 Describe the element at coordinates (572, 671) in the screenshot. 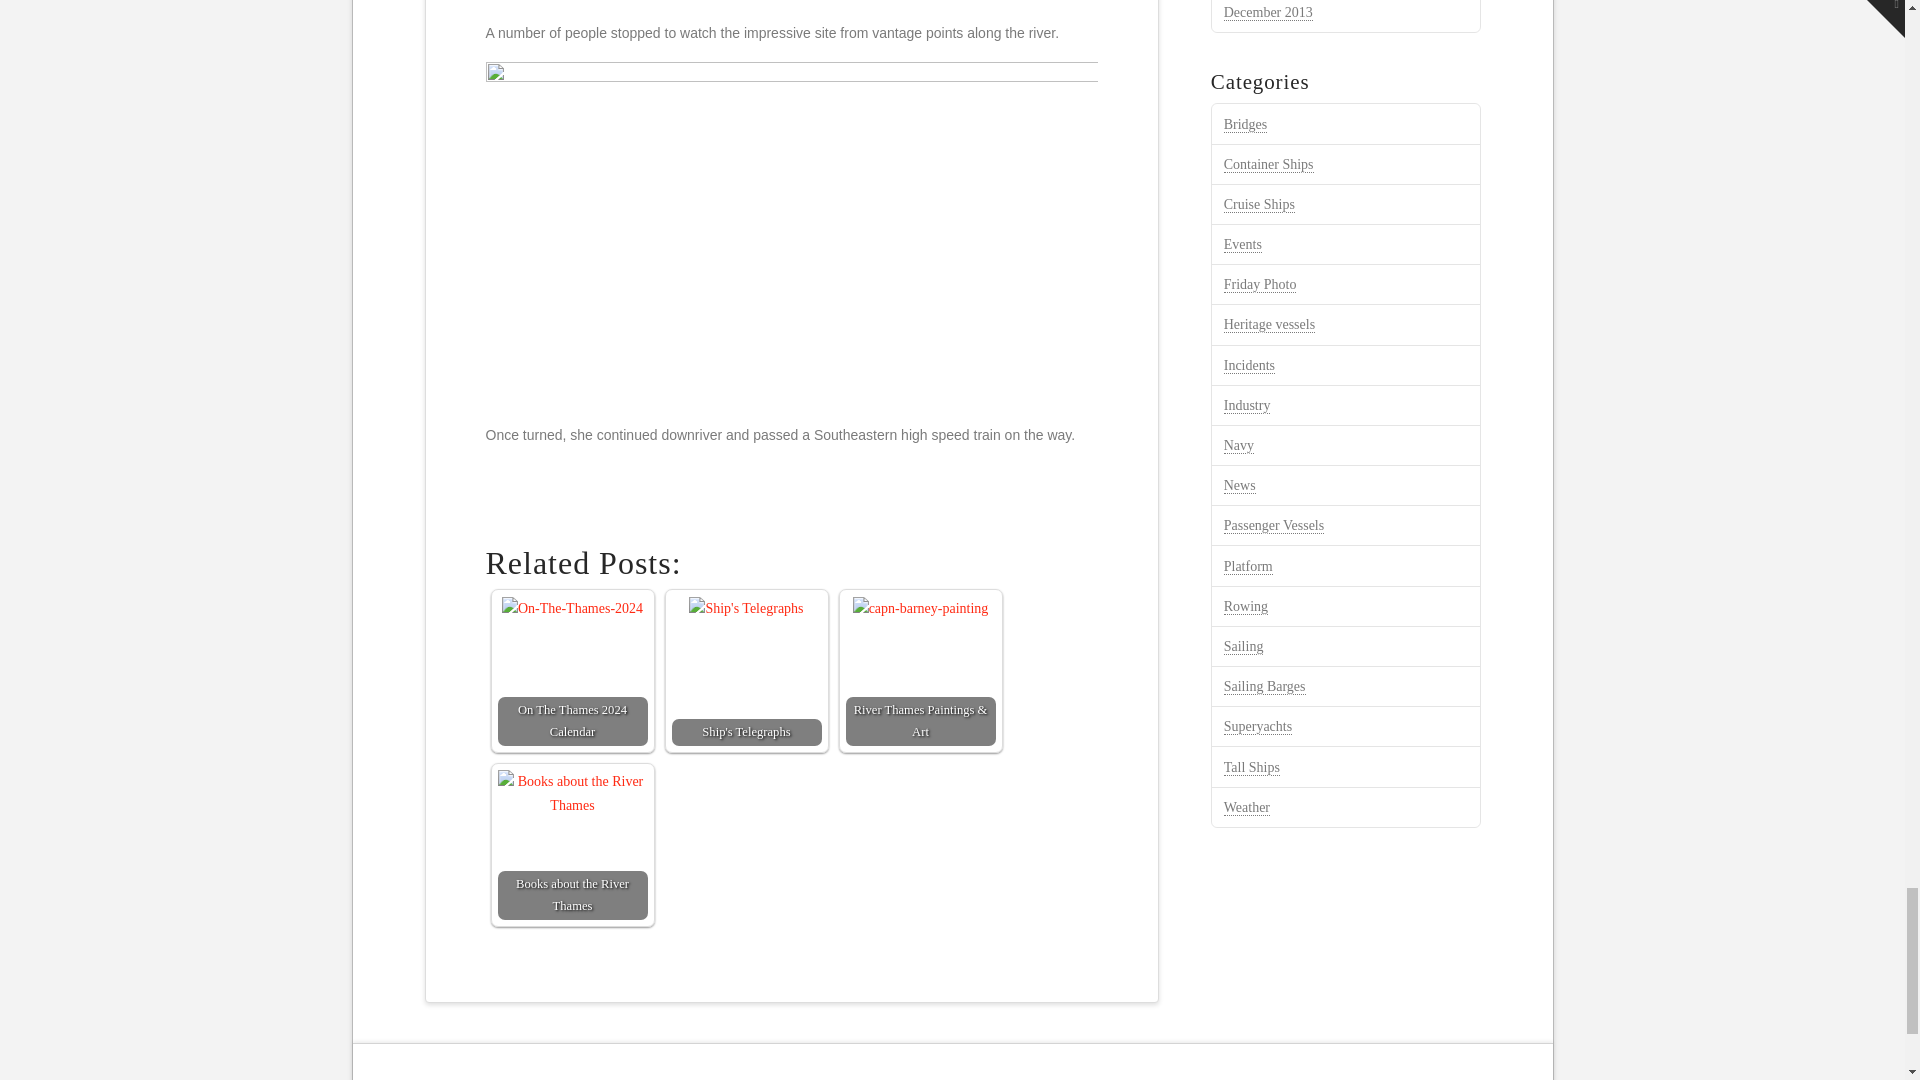

I see `On The Thames 2024 Calendar` at that location.